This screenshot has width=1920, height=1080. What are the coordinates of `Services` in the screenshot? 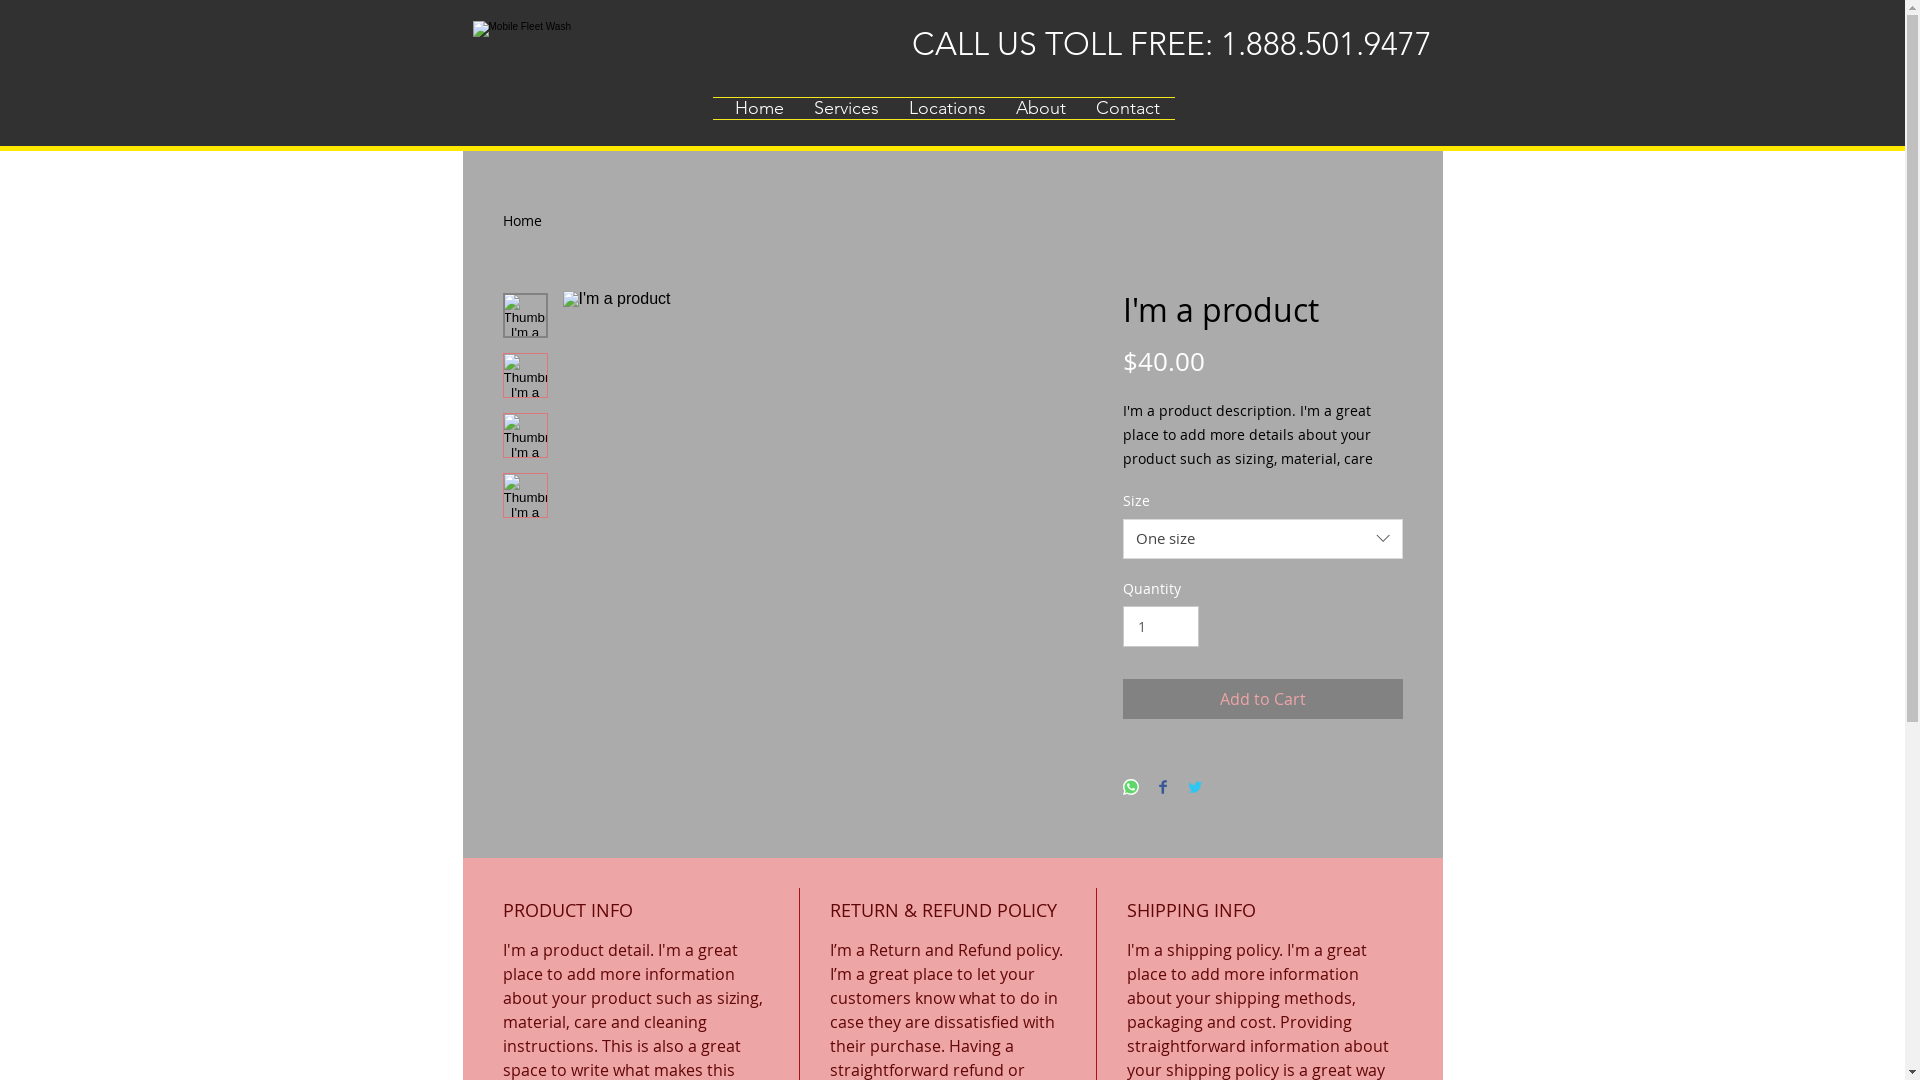 It's located at (846, 108).